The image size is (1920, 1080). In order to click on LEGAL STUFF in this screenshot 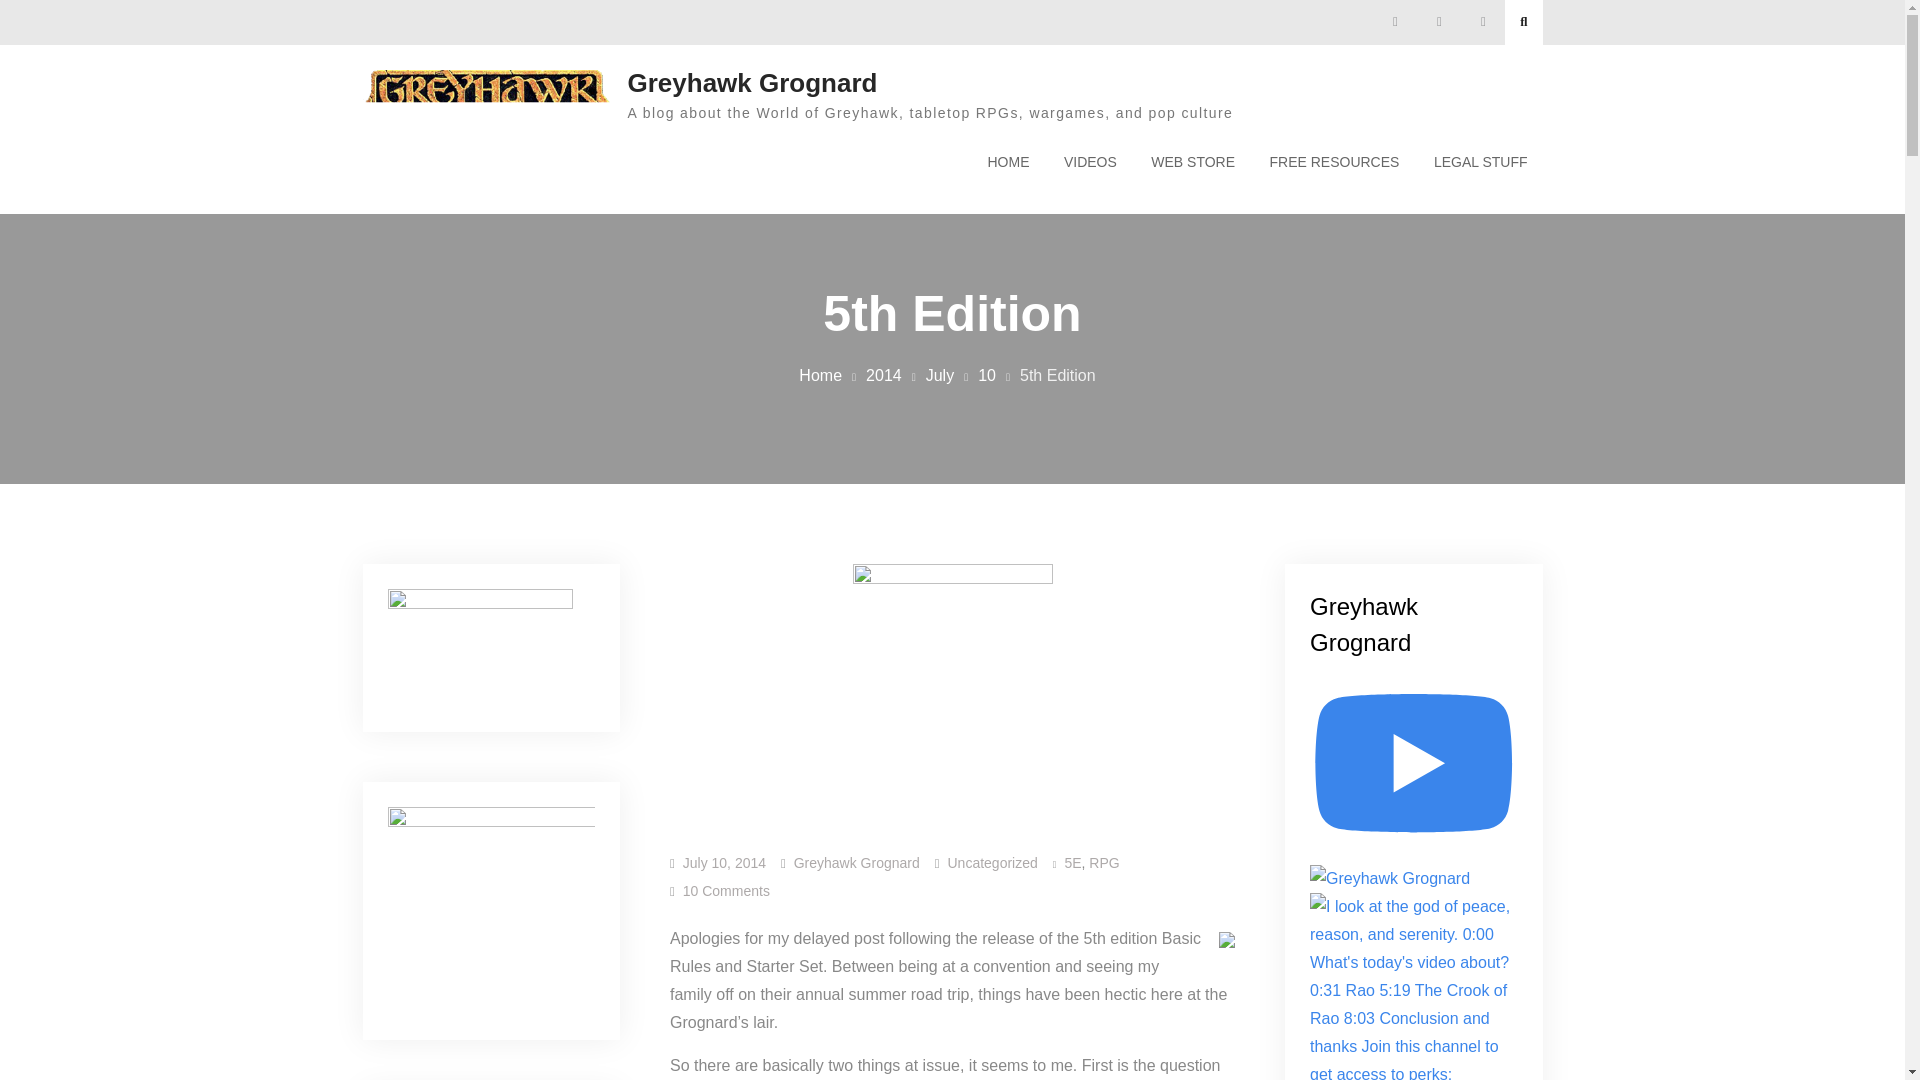, I will do `click(1480, 162)`.